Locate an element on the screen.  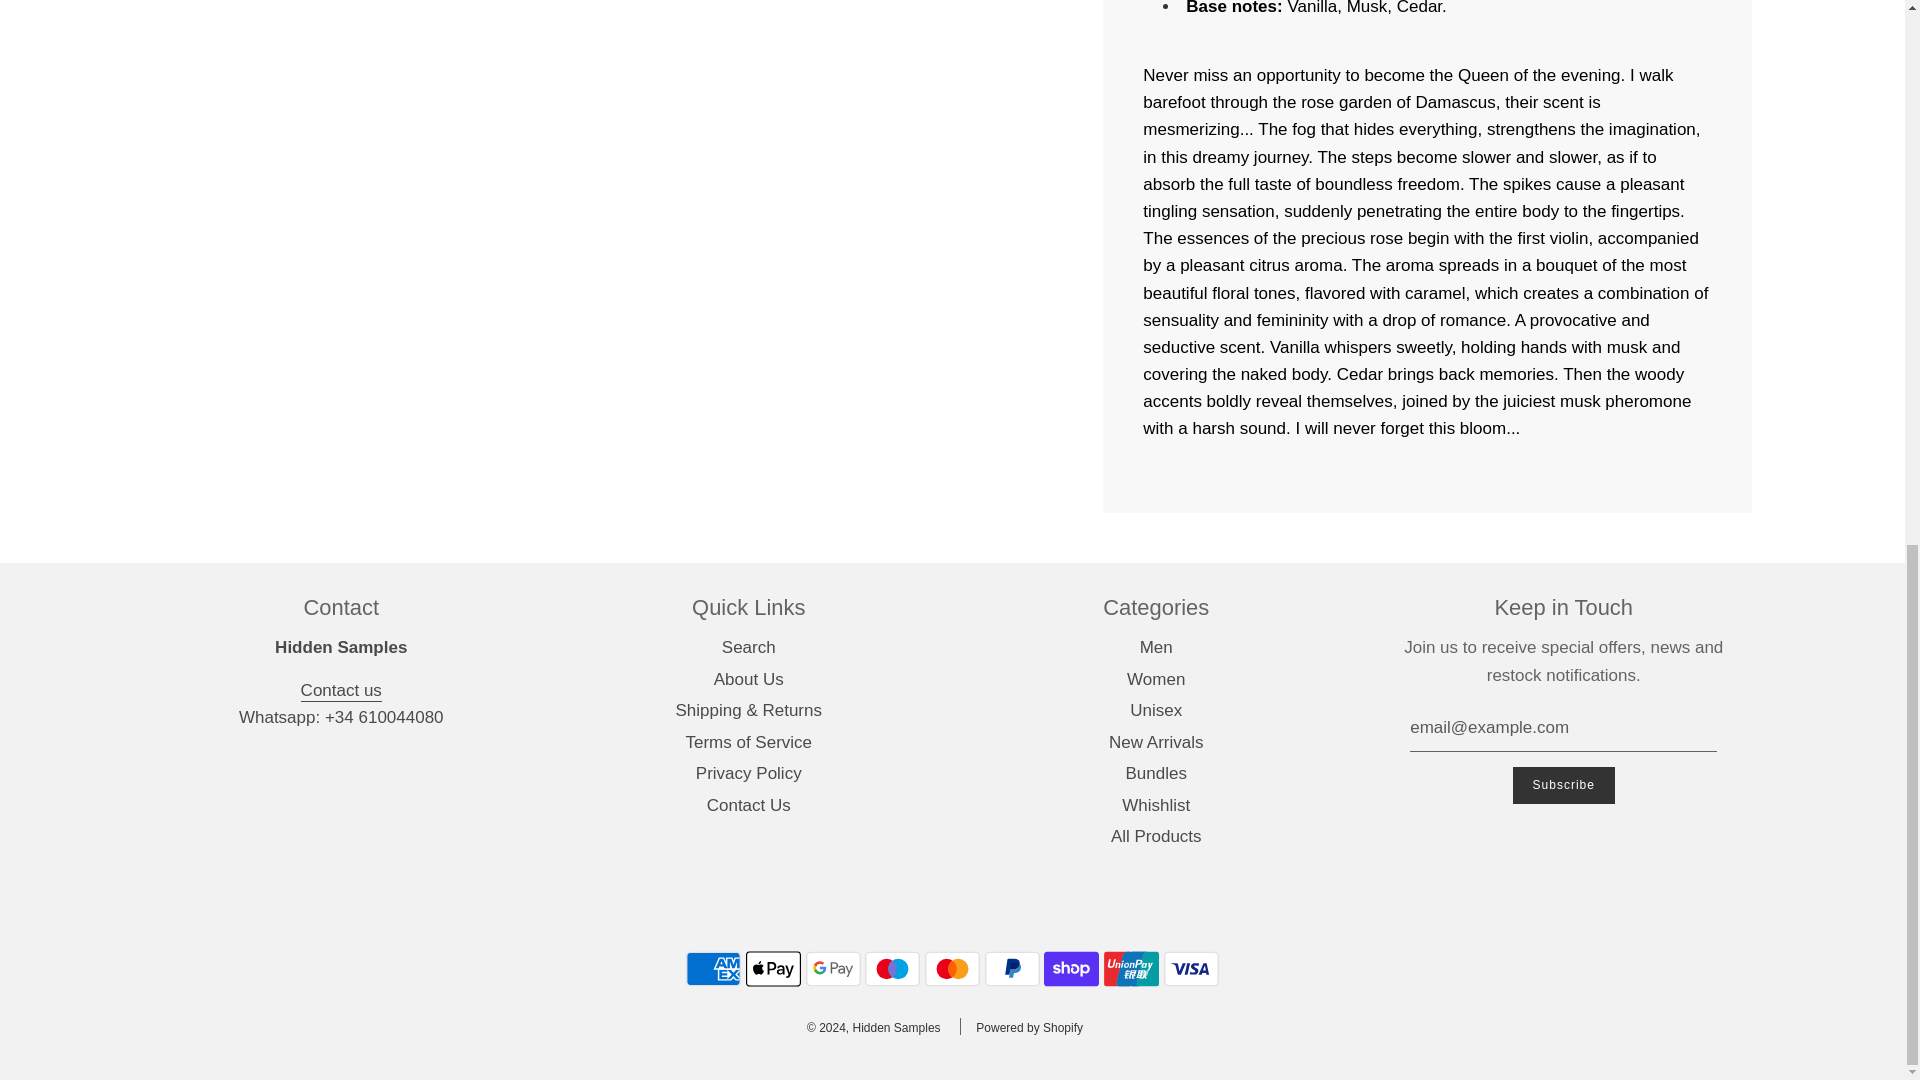
Subscribe is located at coordinates (1563, 784).